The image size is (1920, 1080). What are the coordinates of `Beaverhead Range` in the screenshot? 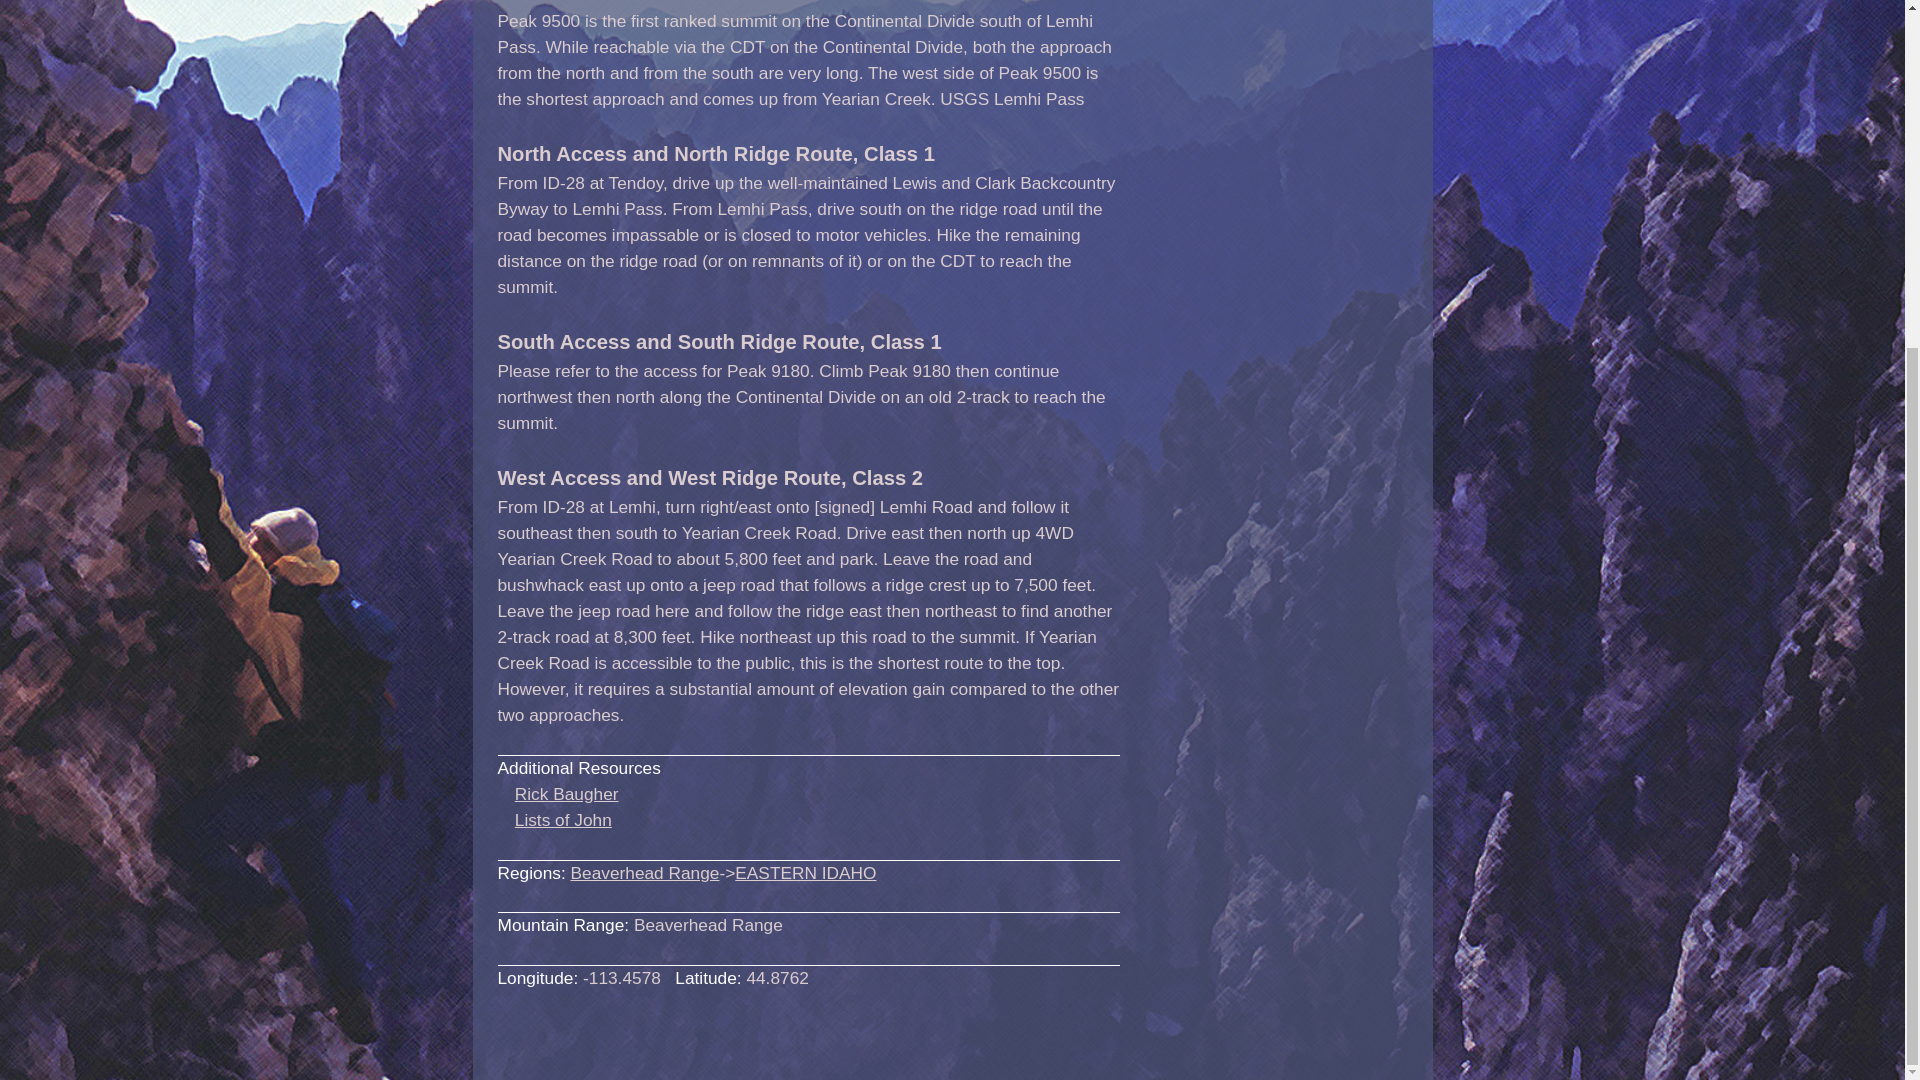 It's located at (645, 872).